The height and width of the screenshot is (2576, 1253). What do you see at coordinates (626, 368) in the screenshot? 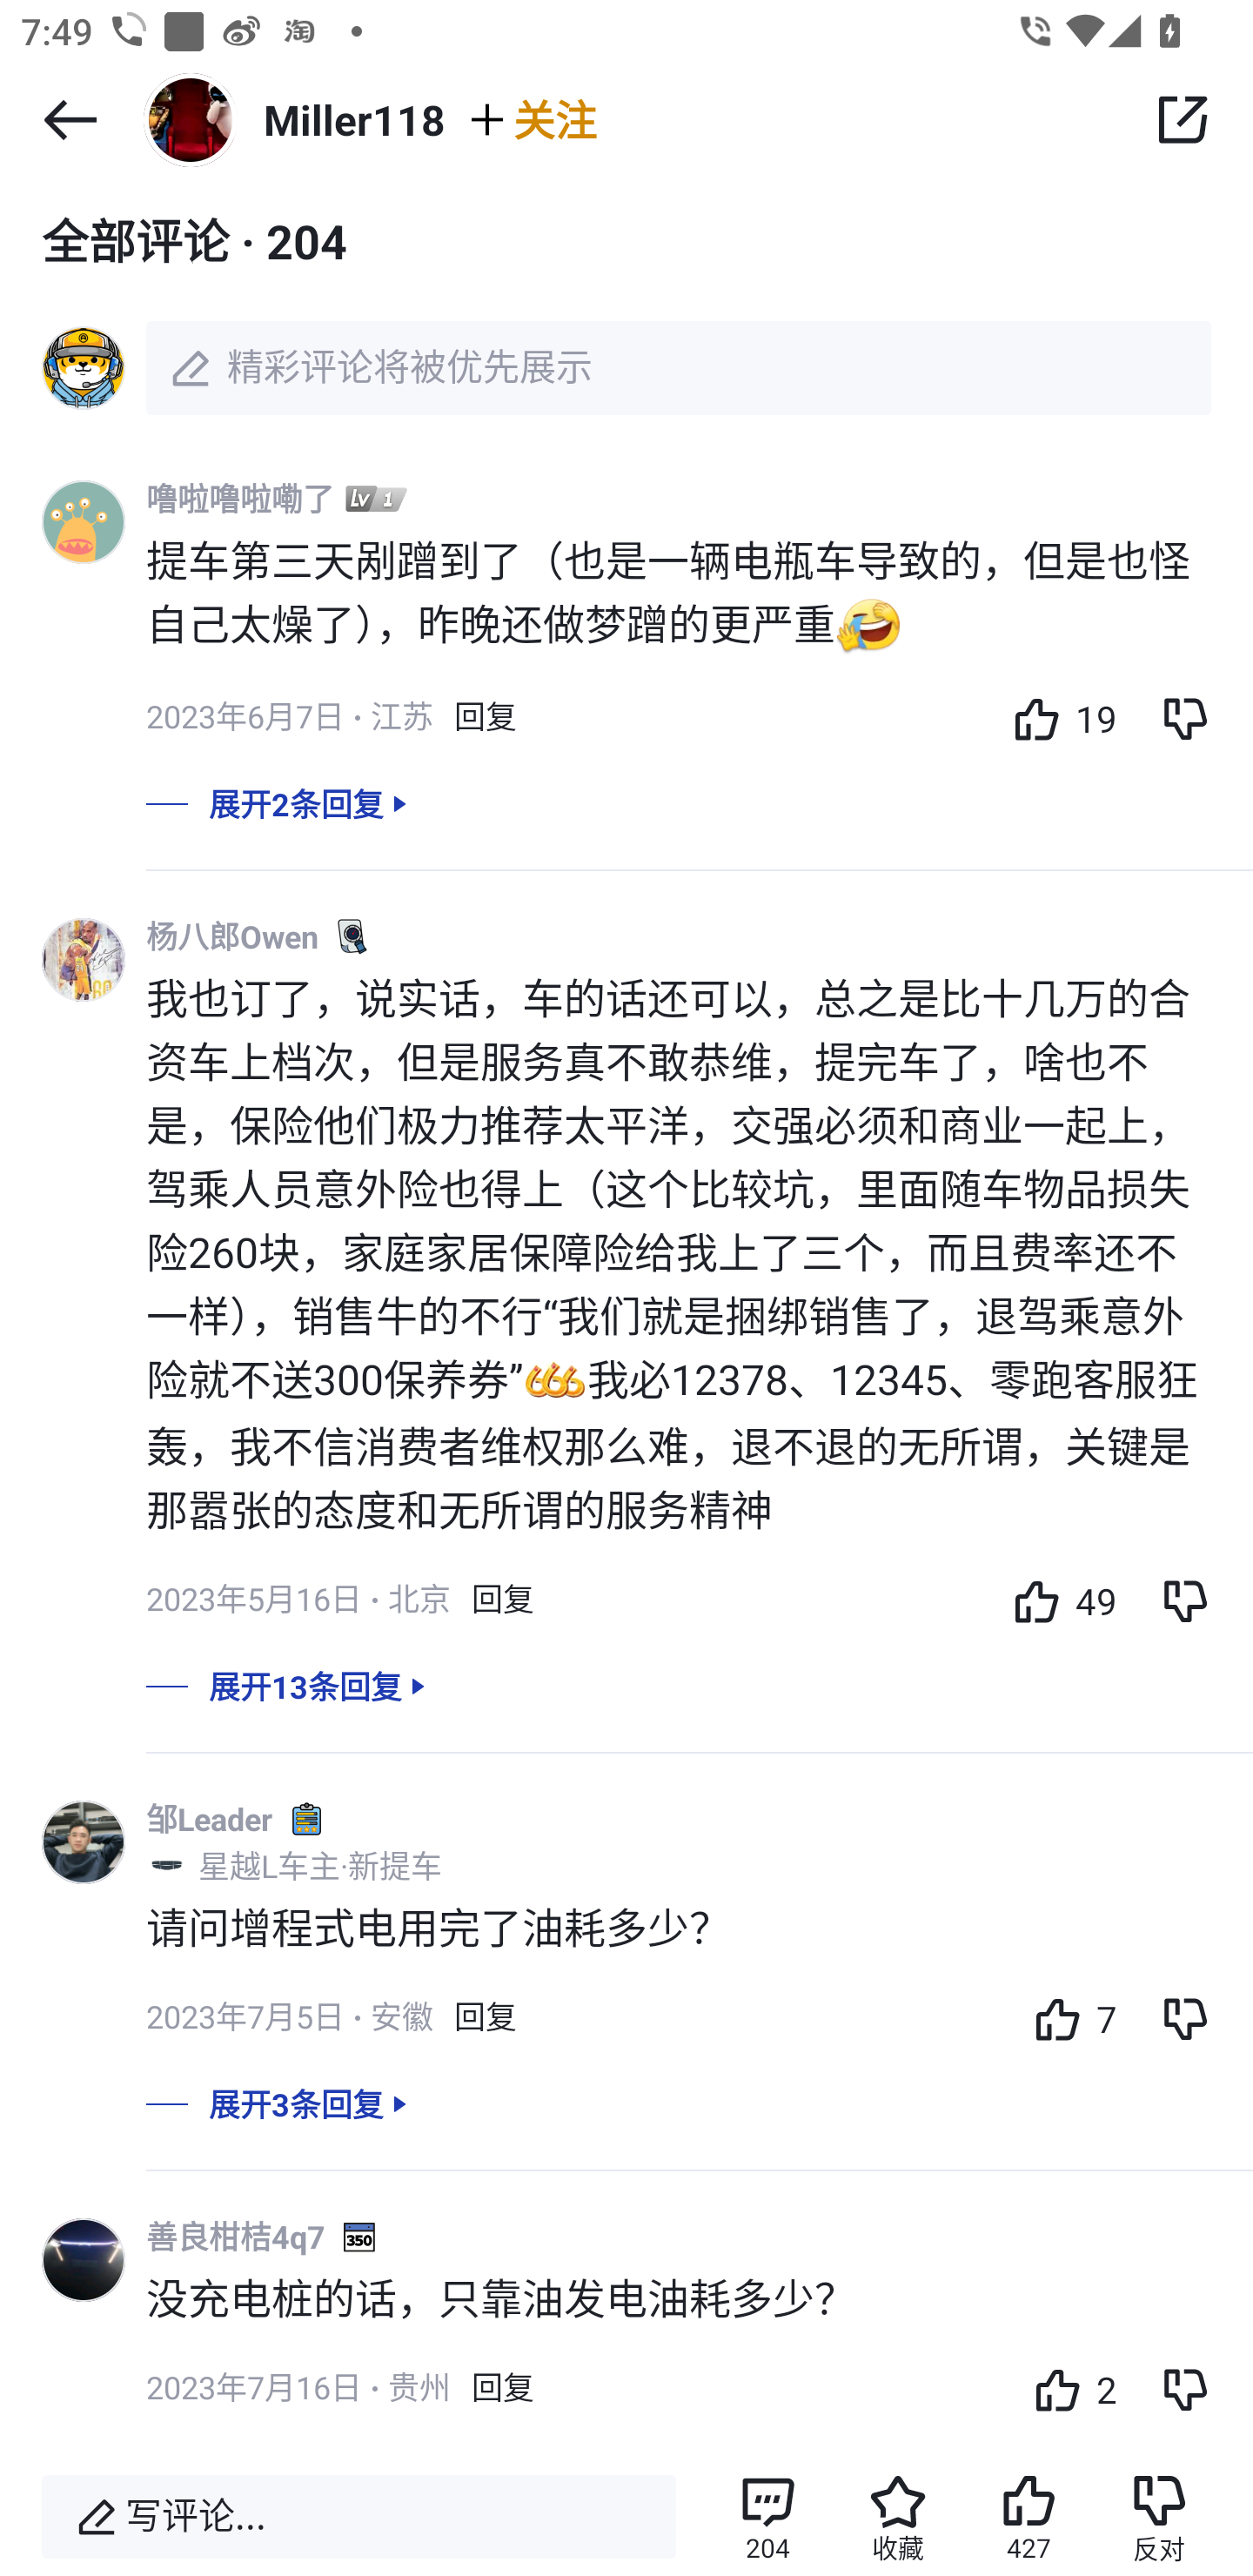
I see ` 精彩评论将被优先展示` at bounding box center [626, 368].